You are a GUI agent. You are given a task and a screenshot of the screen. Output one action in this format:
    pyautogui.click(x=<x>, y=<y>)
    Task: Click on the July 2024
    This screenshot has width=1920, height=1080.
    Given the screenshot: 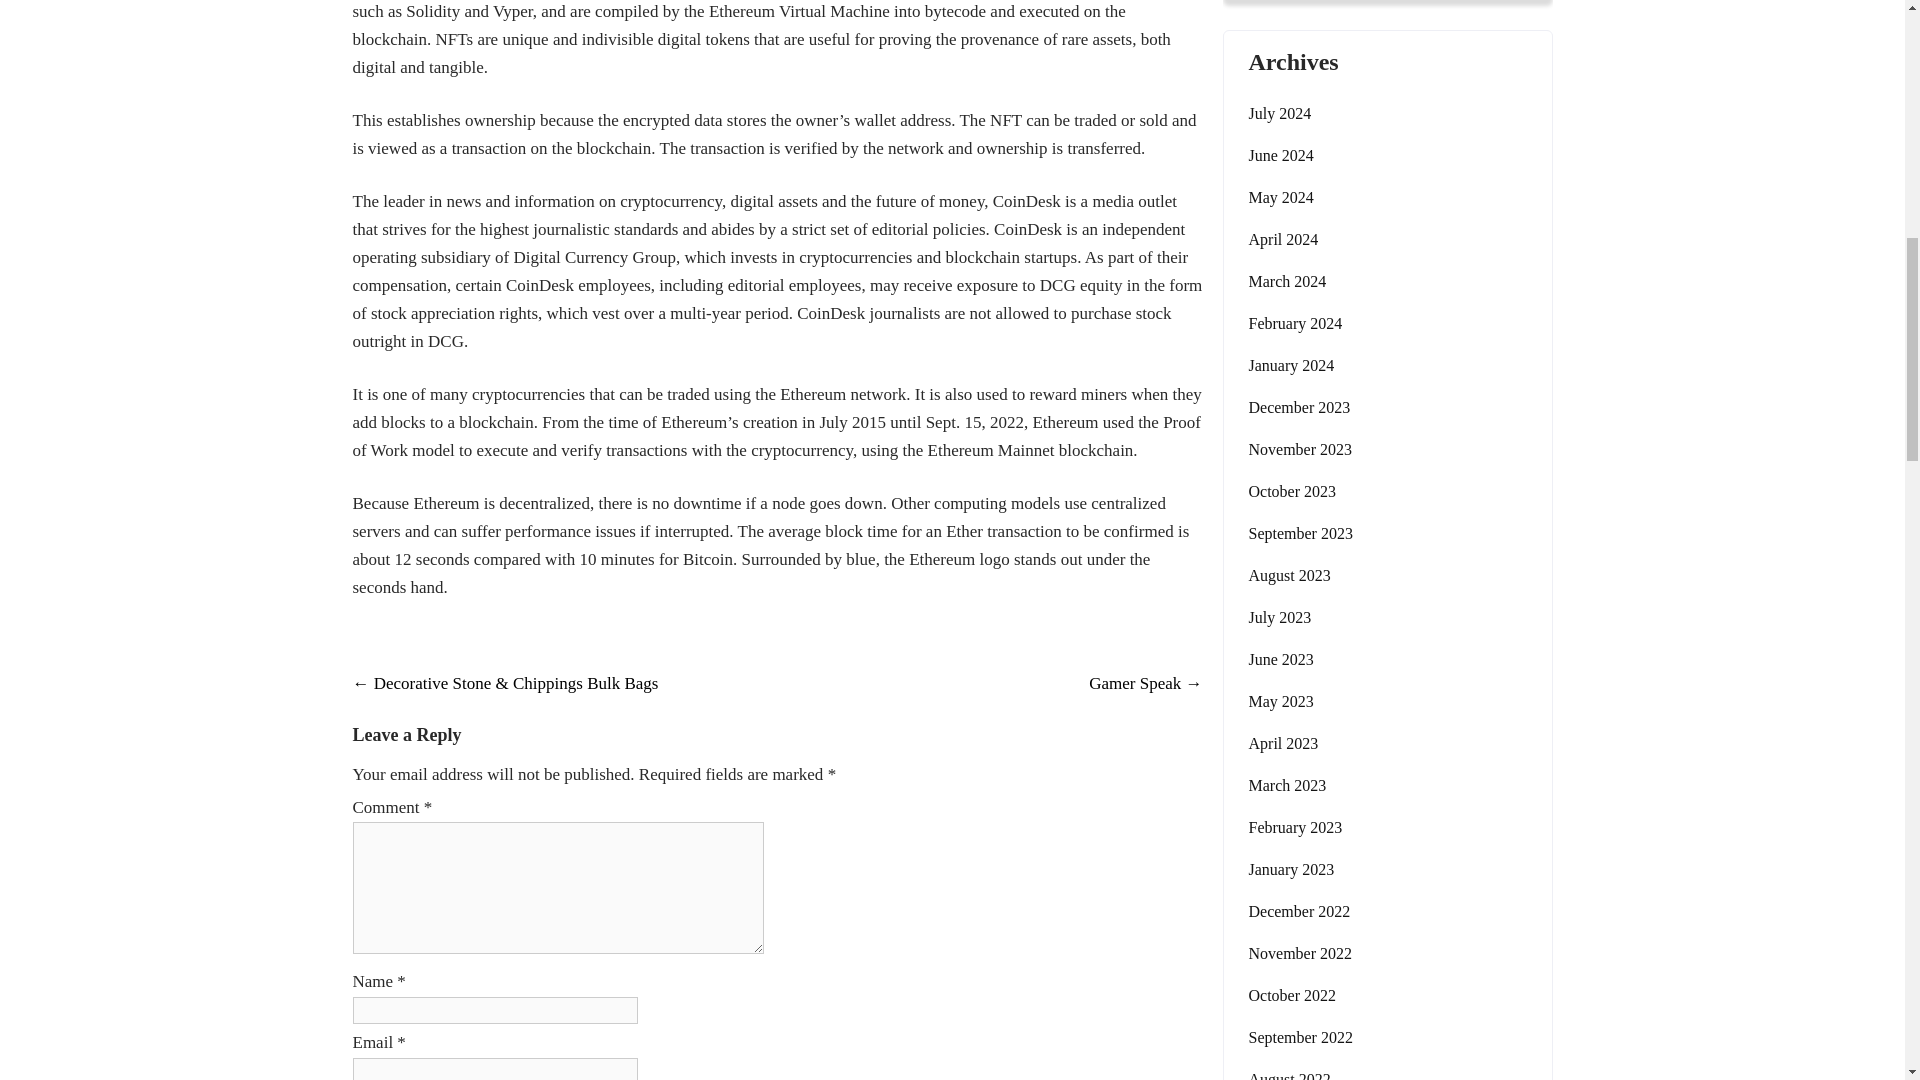 What is the action you would take?
    pyautogui.click(x=1280, y=114)
    